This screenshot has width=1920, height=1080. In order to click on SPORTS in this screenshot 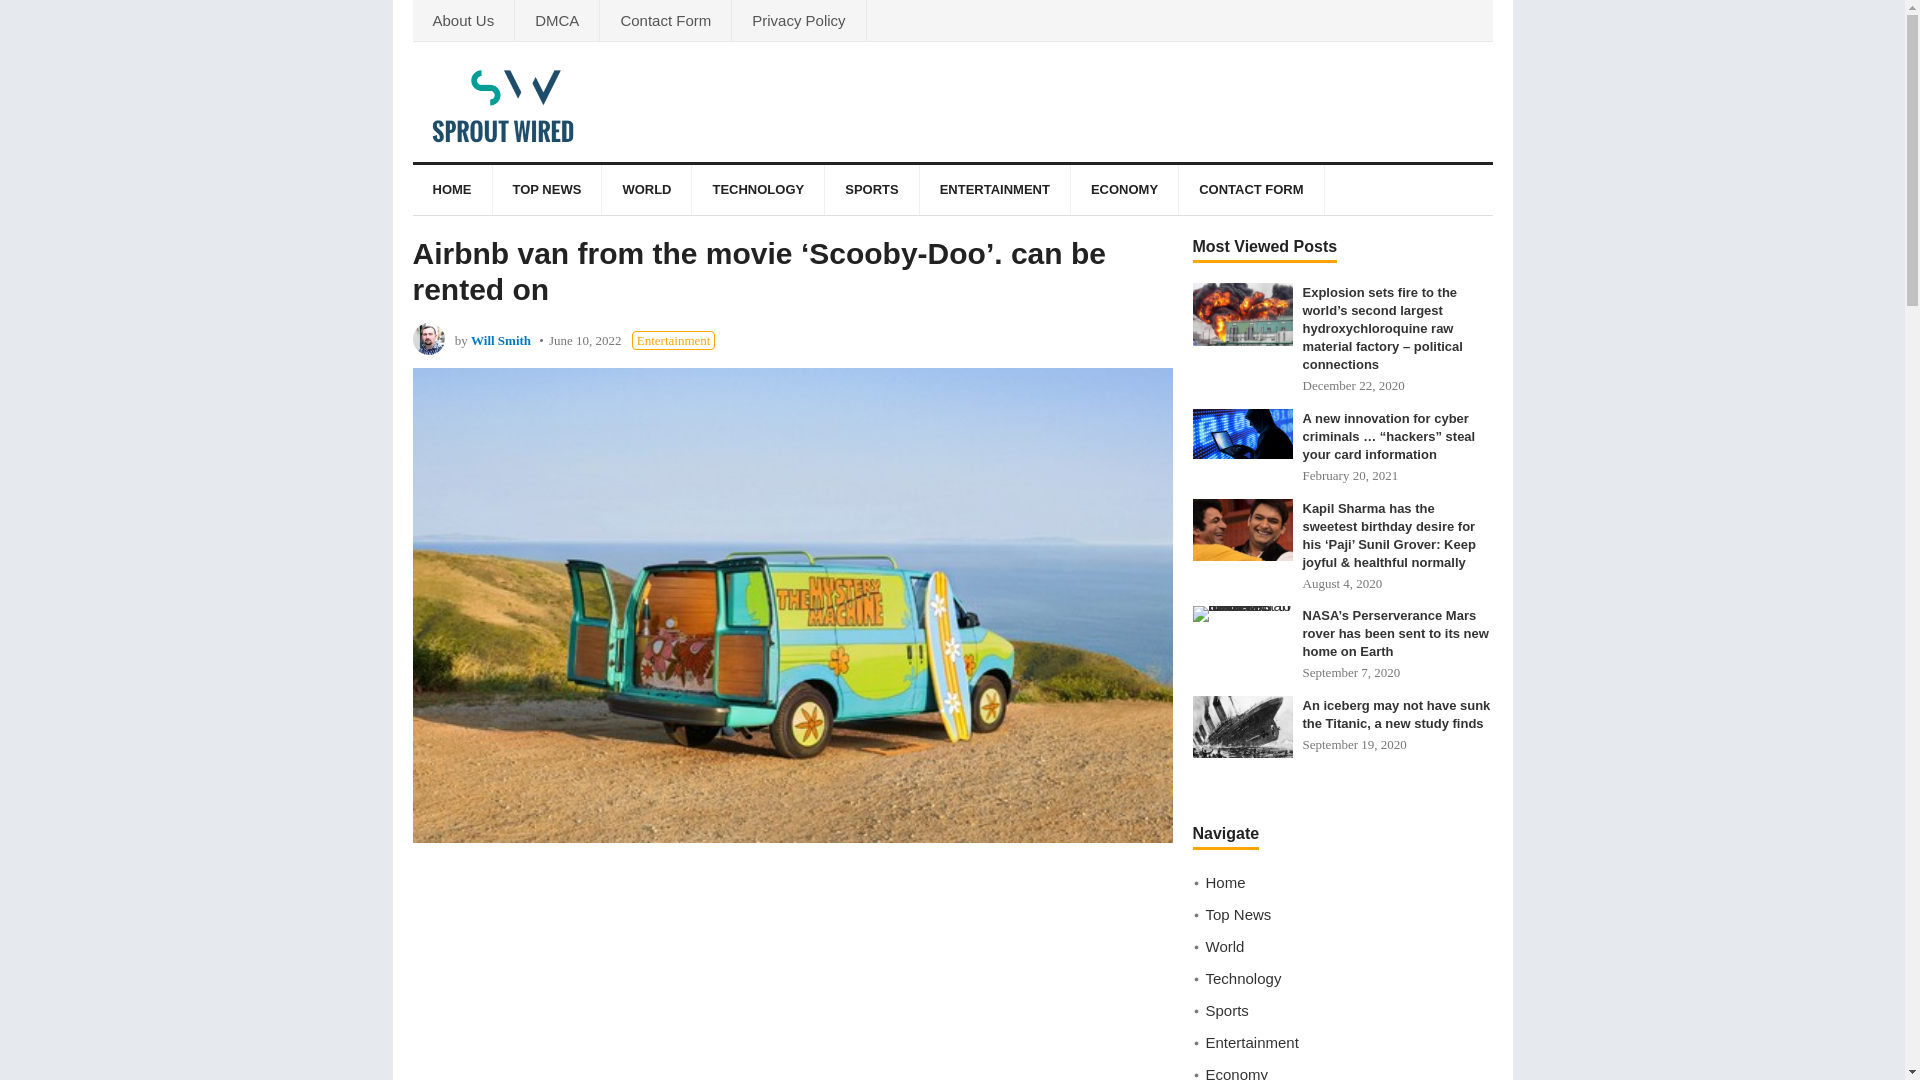, I will do `click(871, 190)`.